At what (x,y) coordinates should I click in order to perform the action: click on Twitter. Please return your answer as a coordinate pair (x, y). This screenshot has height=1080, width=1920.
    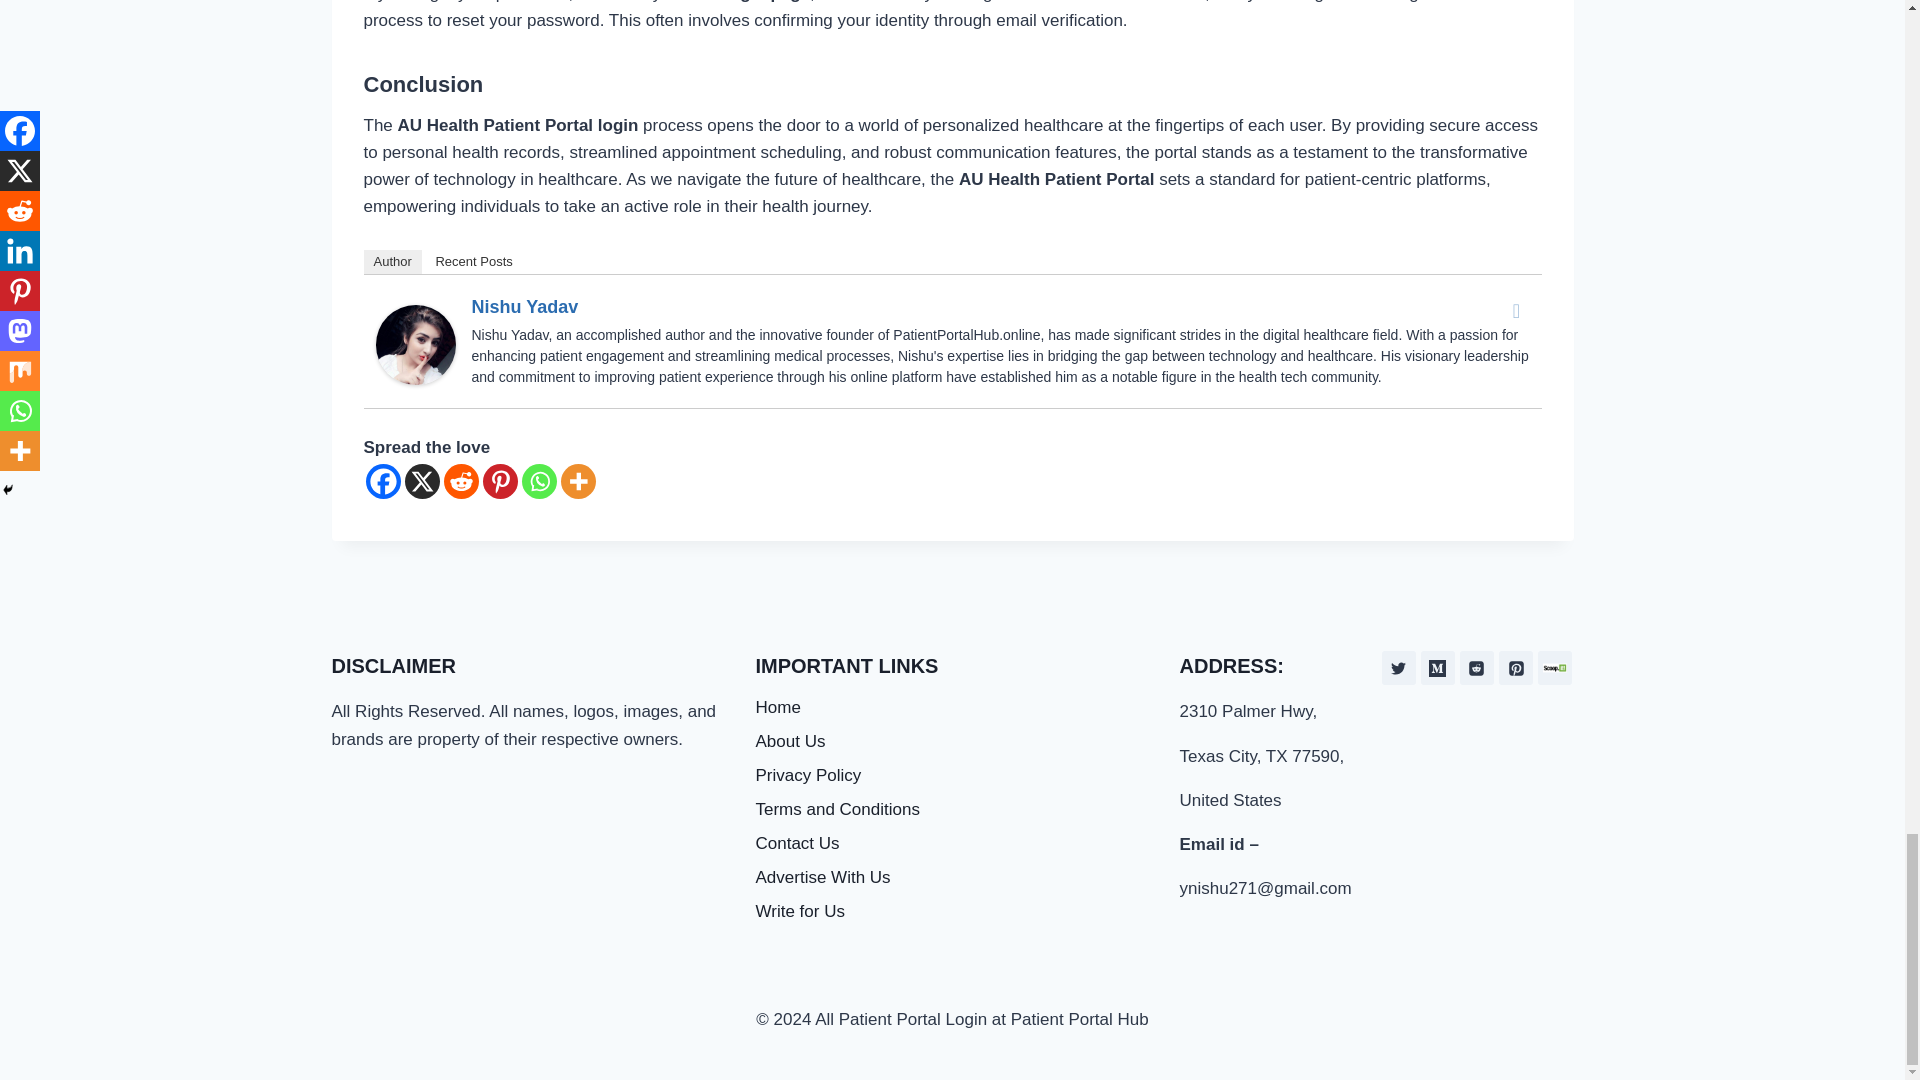
    Looking at the image, I should click on (1516, 310).